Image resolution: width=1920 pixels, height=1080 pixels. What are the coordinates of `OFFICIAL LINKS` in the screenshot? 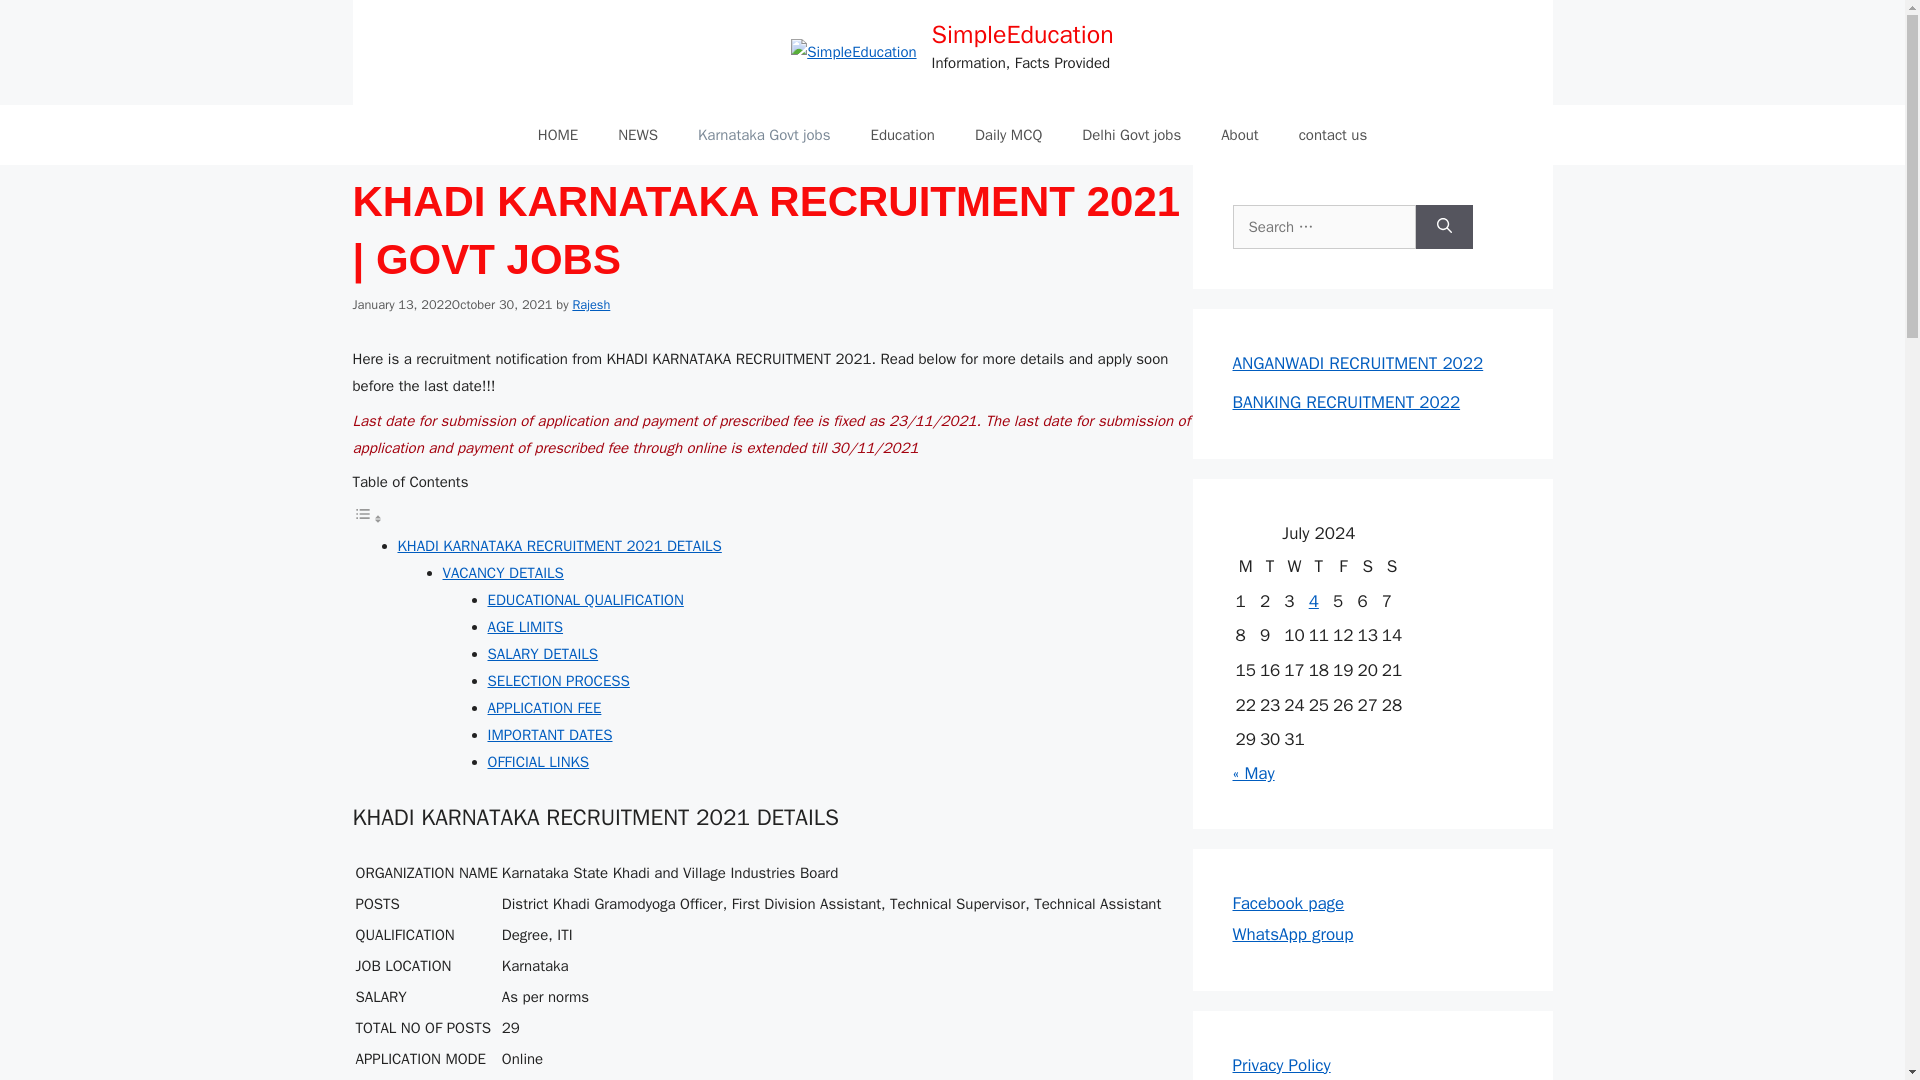 It's located at (538, 762).